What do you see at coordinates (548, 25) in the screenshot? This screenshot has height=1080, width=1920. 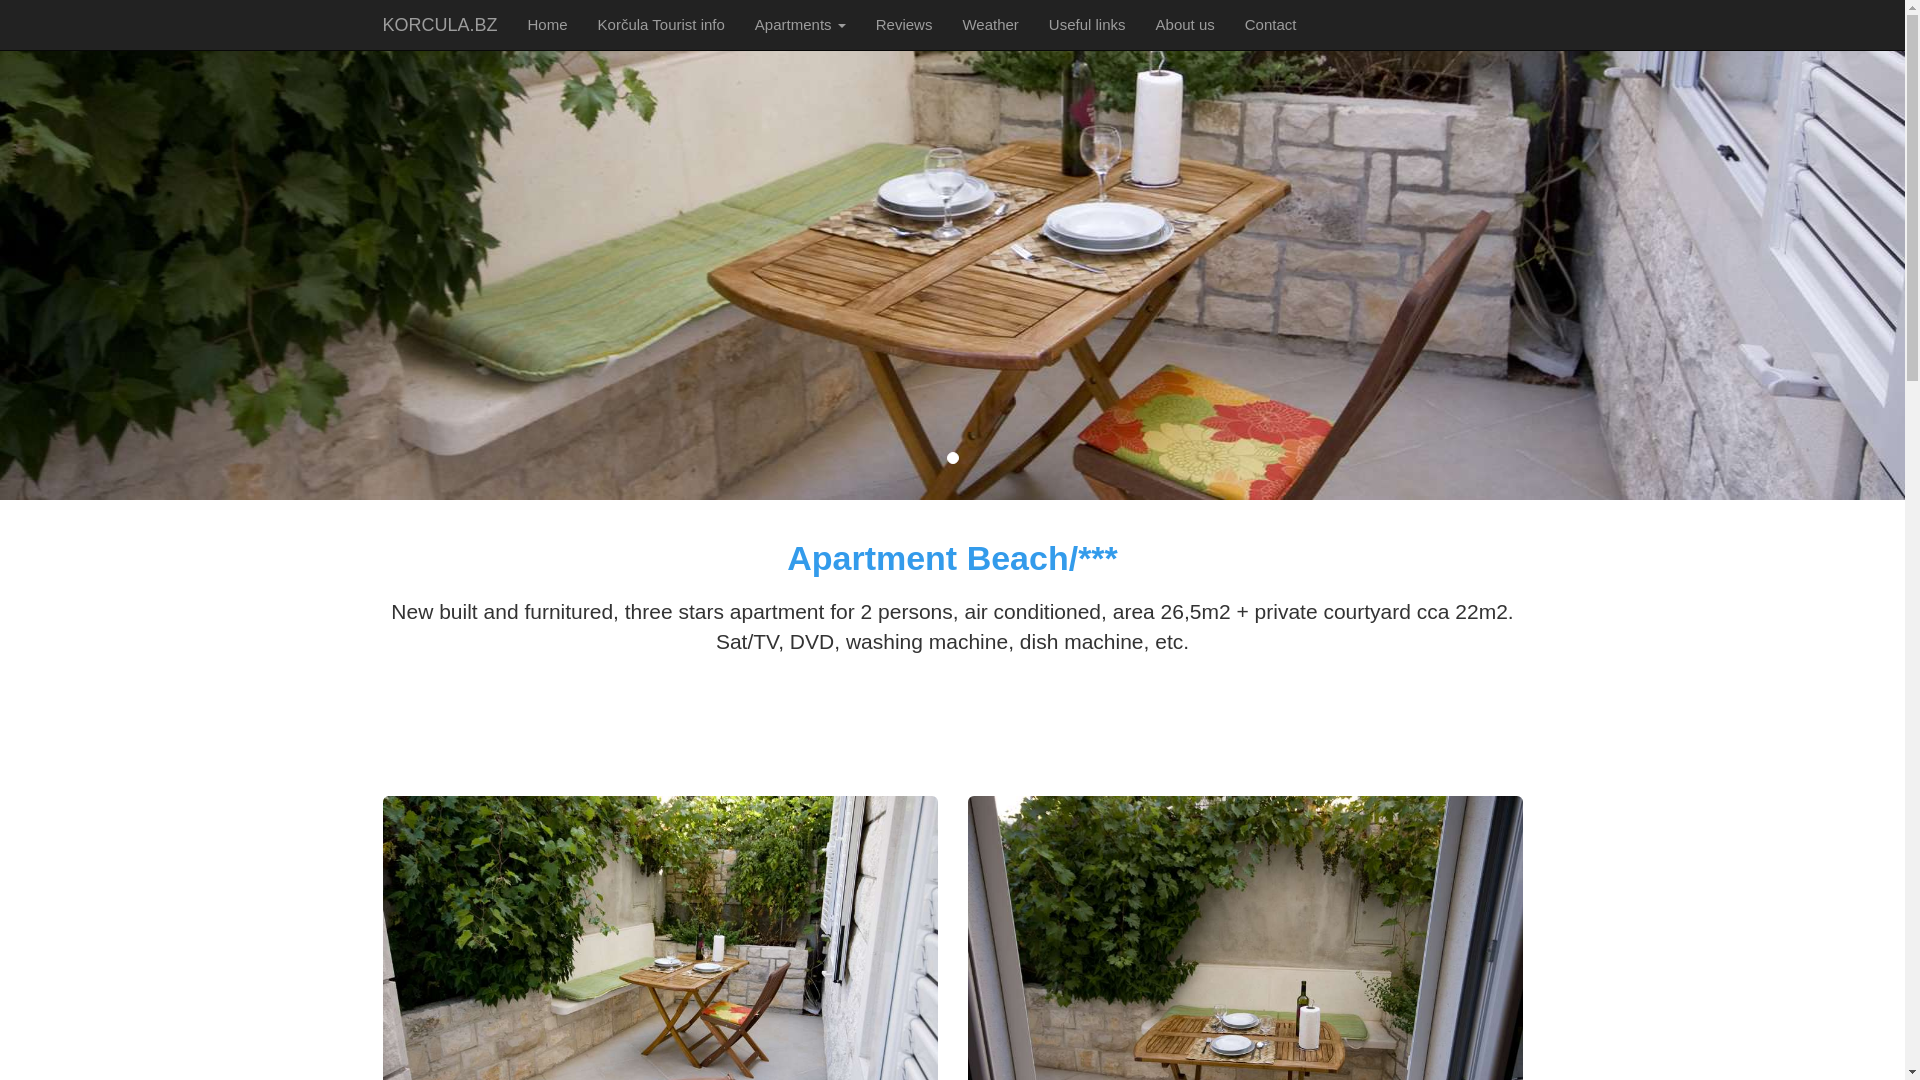 I see `Home` at bounding box center [548, 25].